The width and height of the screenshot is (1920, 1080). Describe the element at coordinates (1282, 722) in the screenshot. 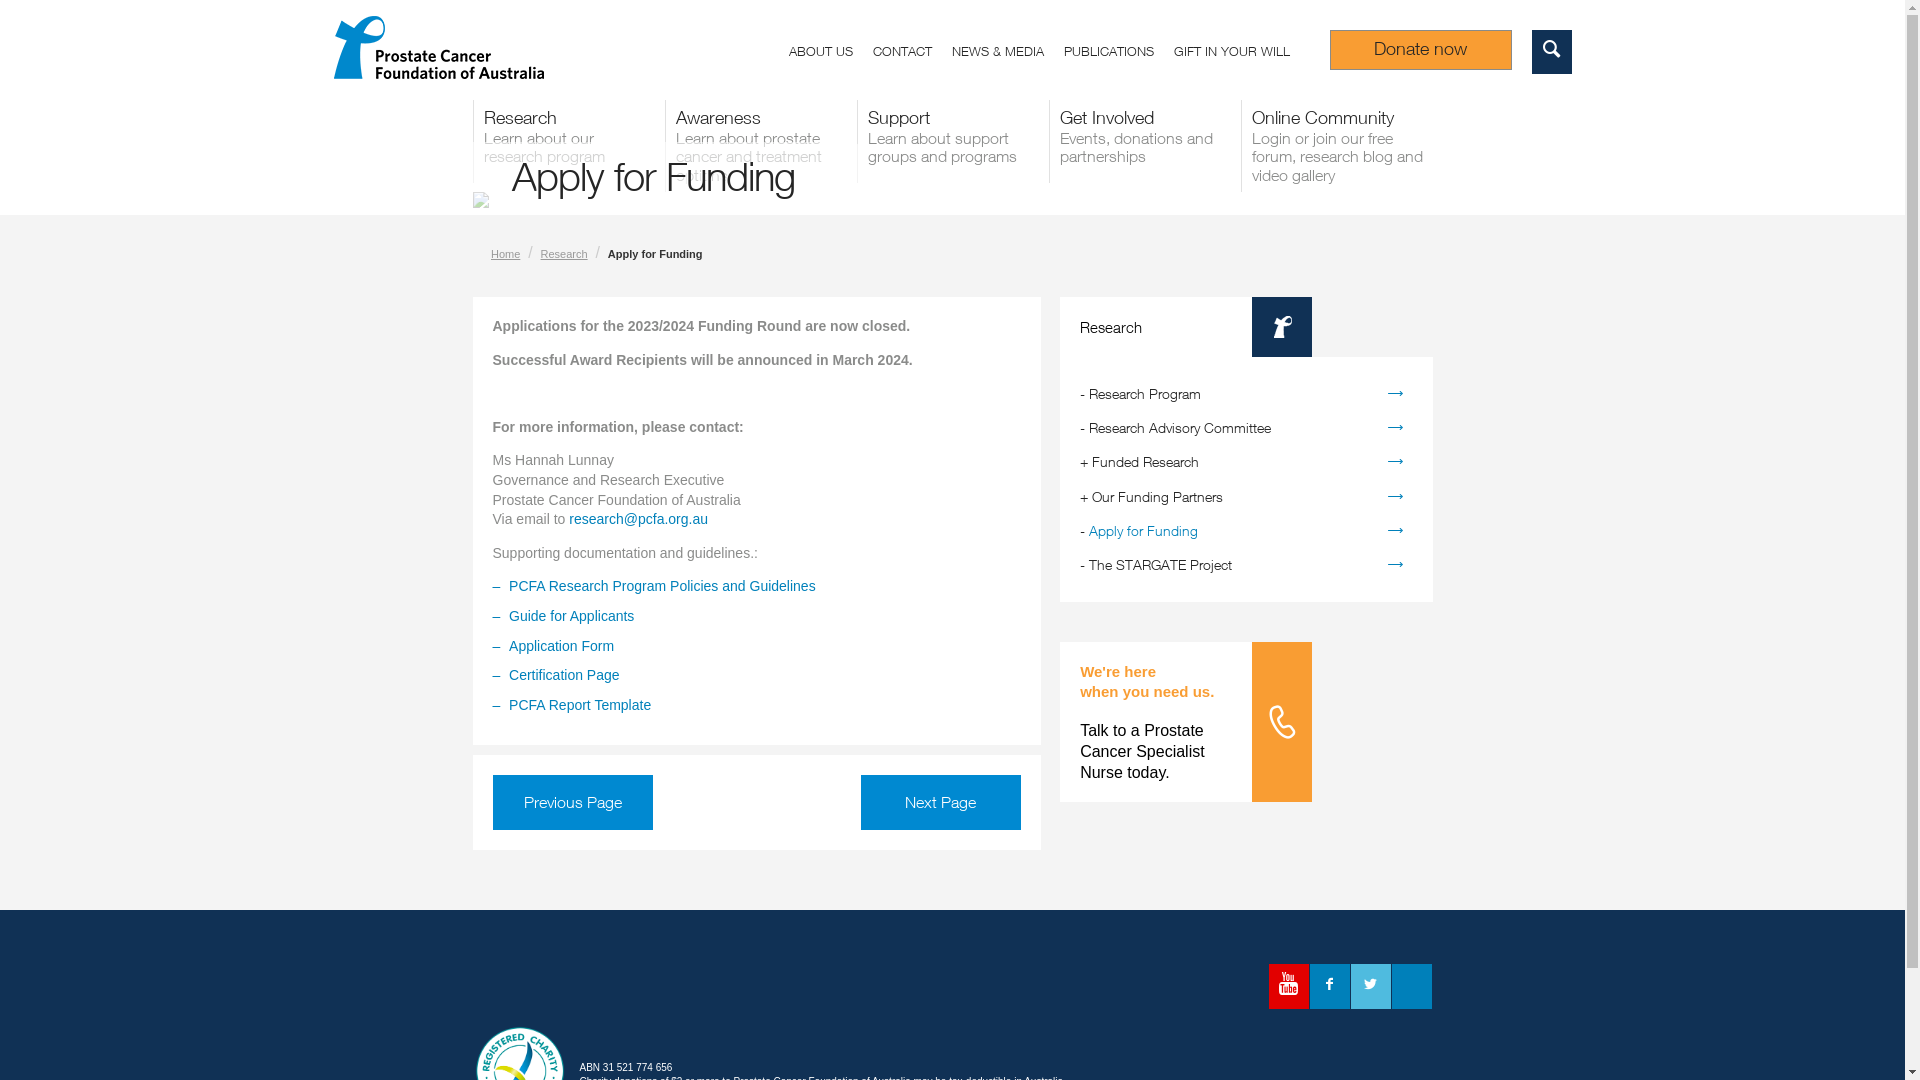

I see `Tele Nursing` at that location.